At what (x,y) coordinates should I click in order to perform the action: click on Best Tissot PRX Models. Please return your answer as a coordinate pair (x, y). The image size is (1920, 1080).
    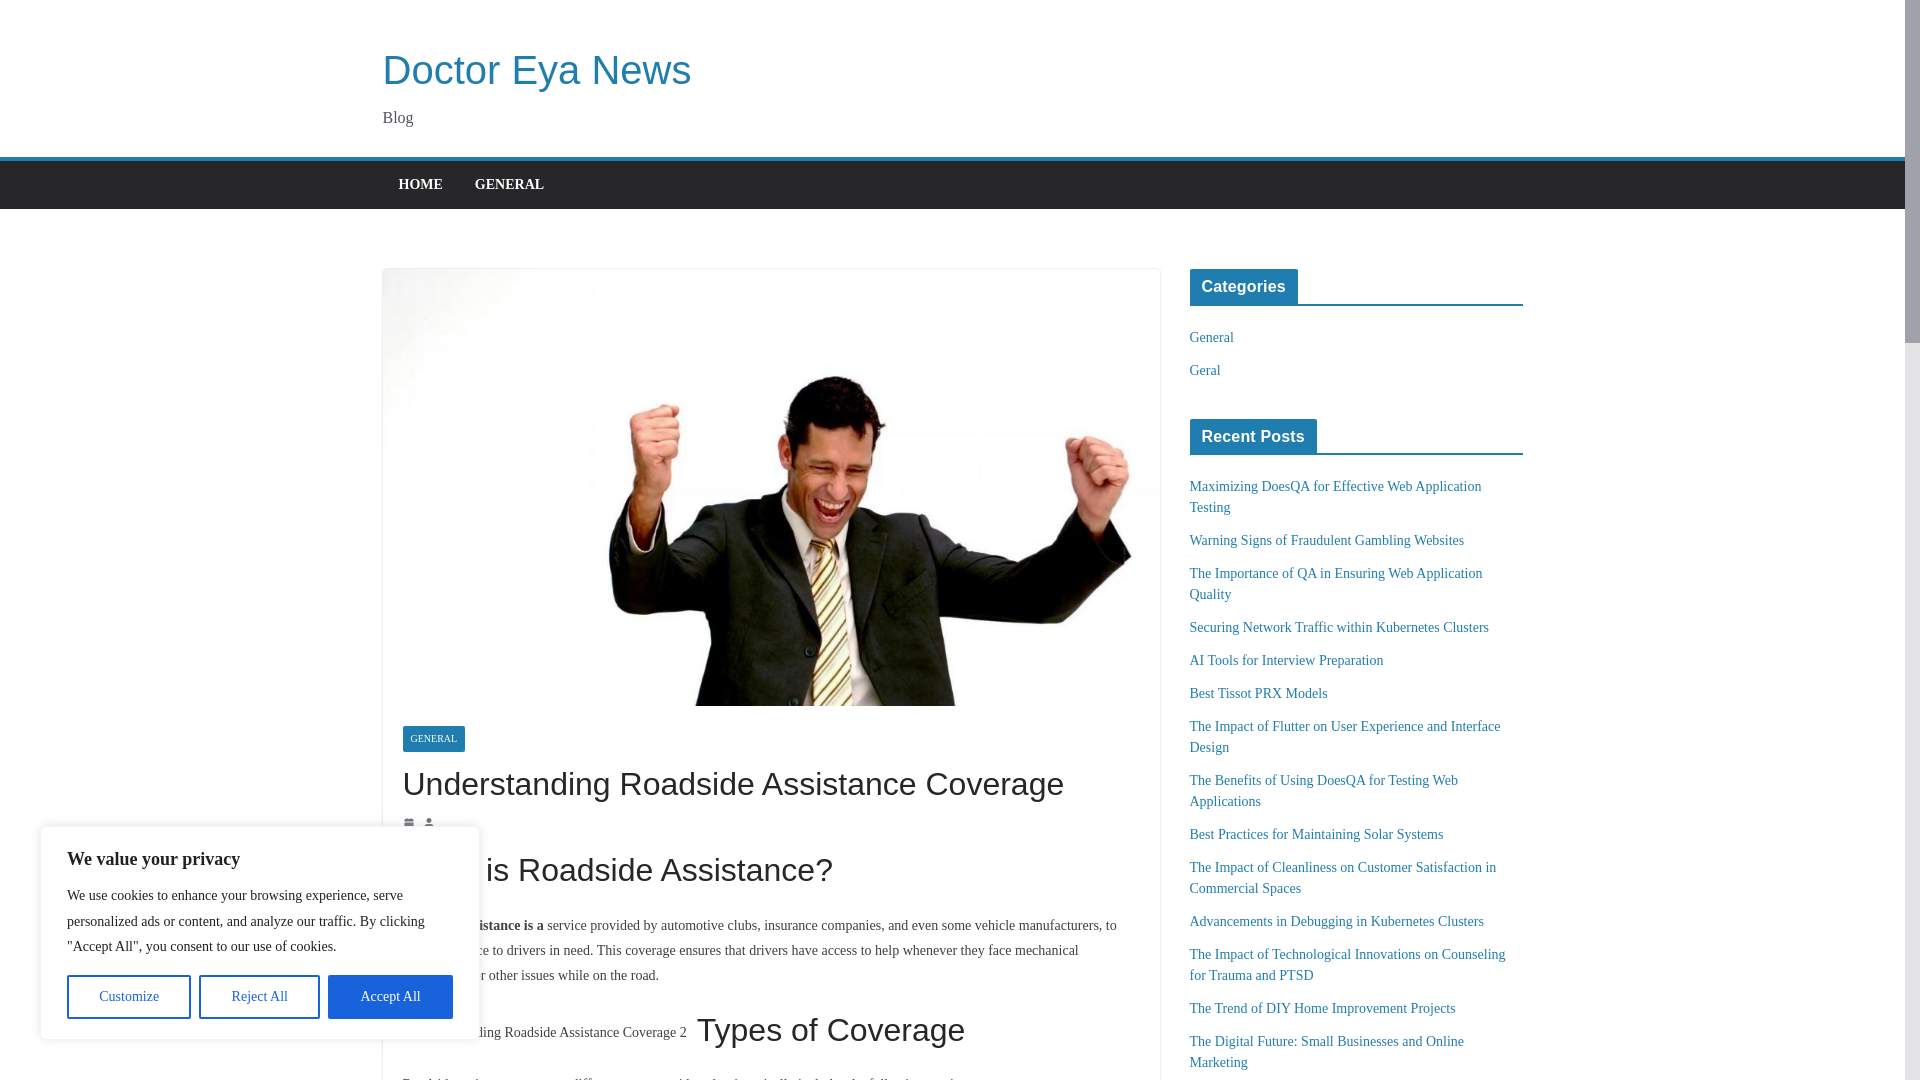
    Looking at the image, I should click on (1259, 692).